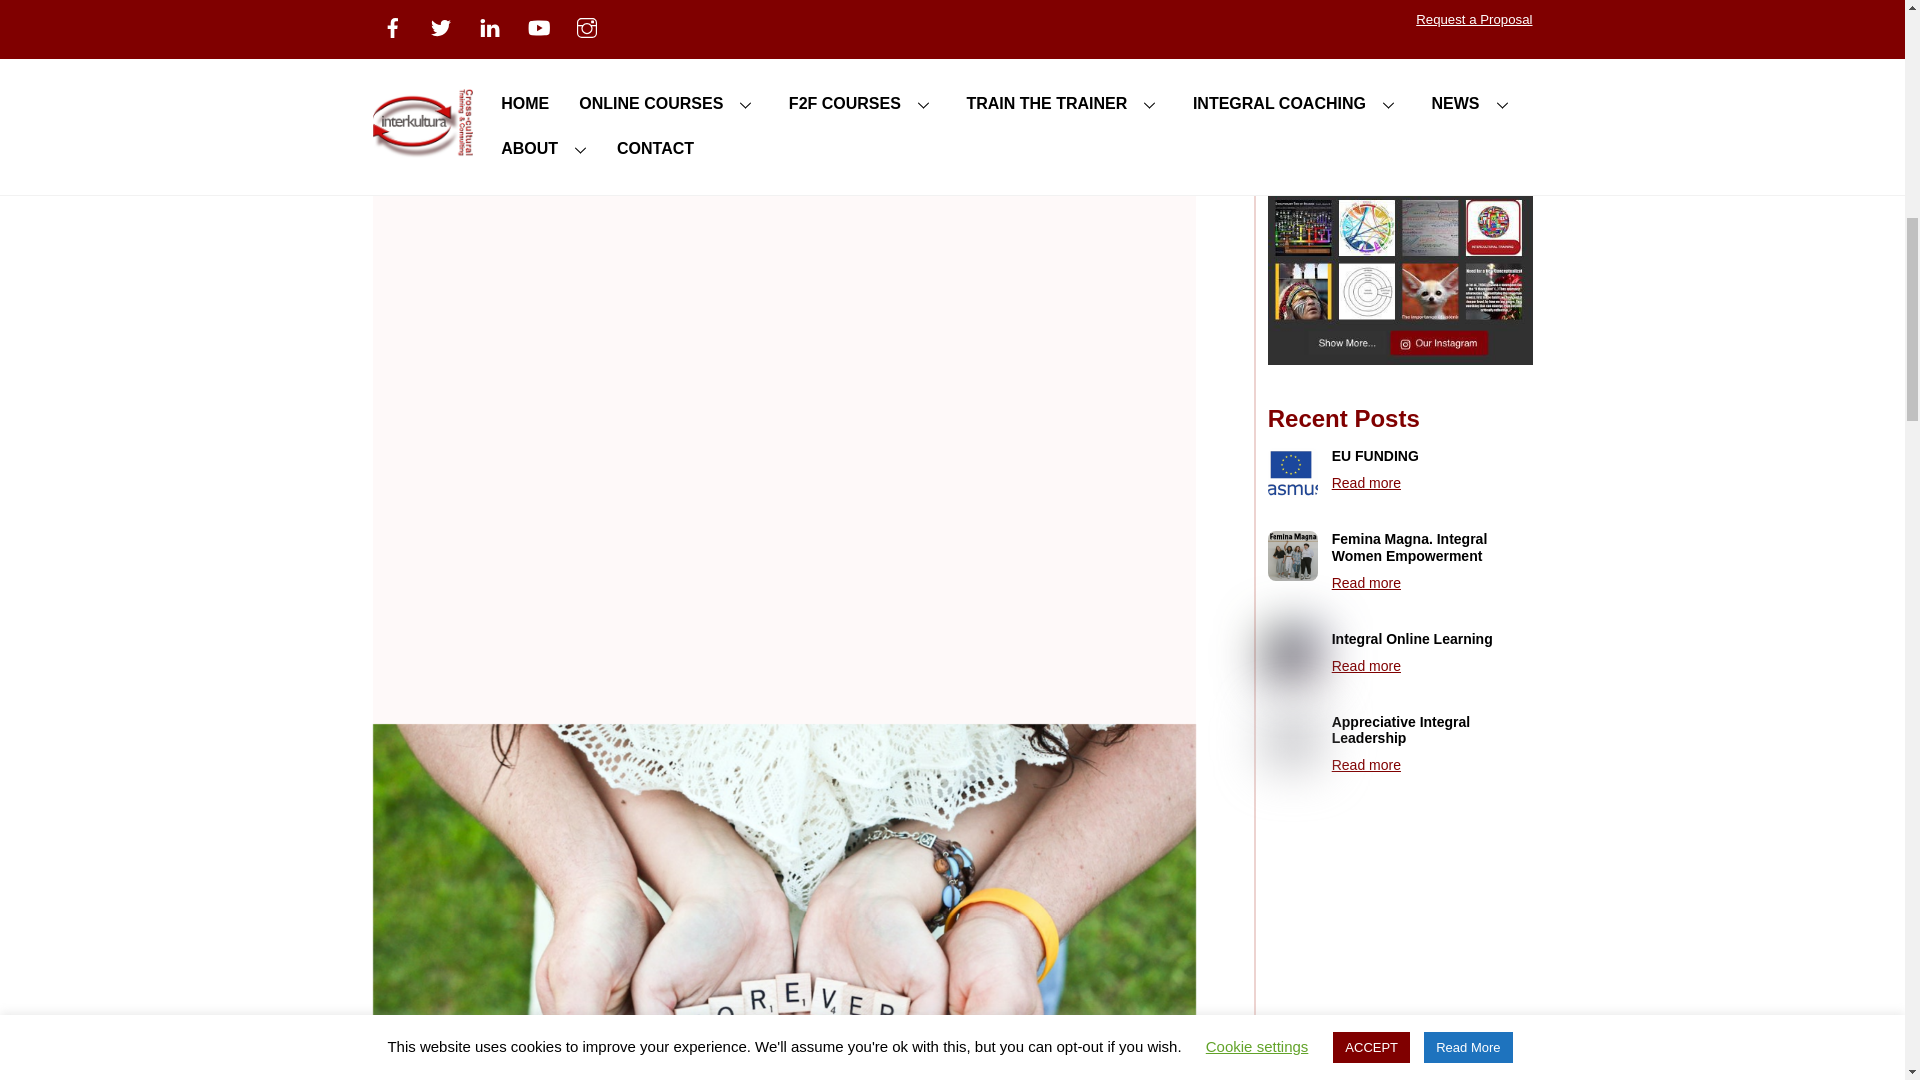 The image size is (1920, 1080). Describe the element at coordinates (1292, 472) in the screenshot. I see `Erasmus plus course` at that location.